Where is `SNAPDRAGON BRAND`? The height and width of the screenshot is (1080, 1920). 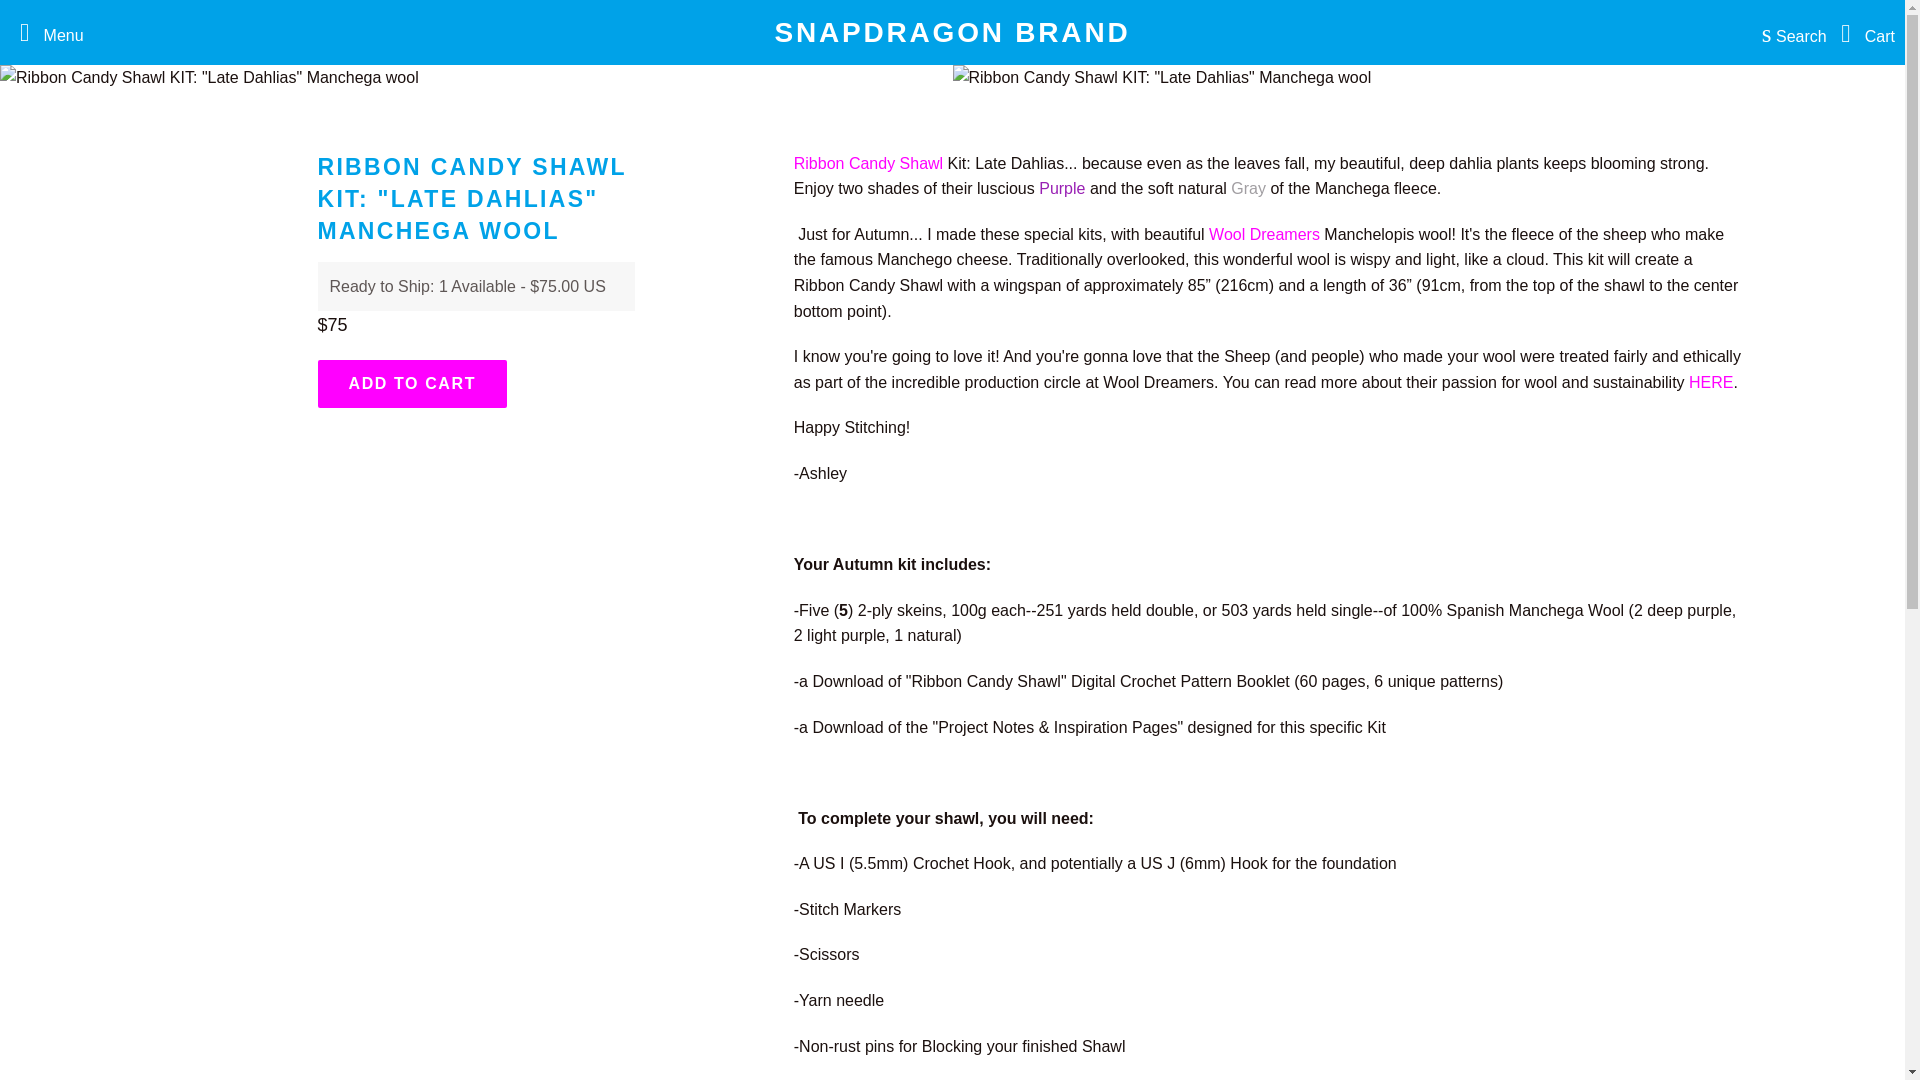 SNAPDRAGON BRAND is located at coordinates (952, 32).